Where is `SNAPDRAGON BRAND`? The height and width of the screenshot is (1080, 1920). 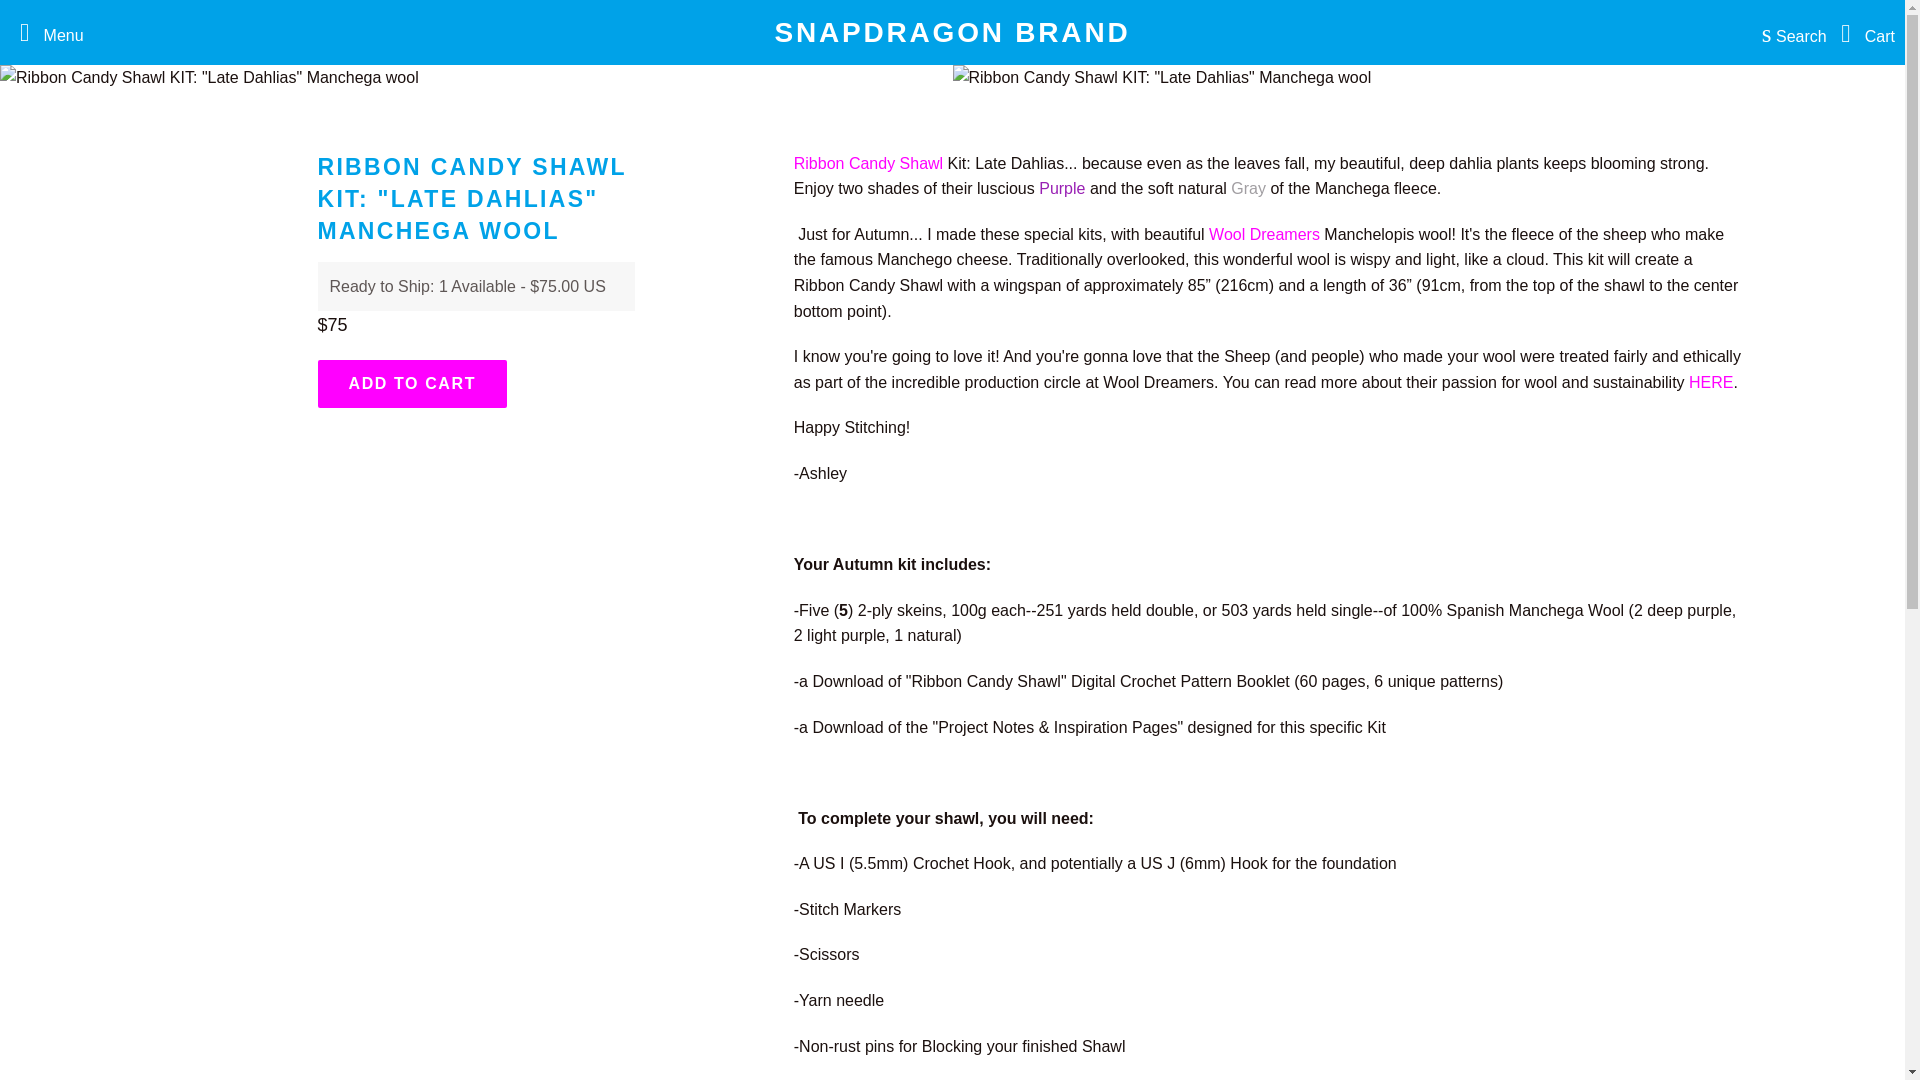 SNAPDRAGON BRAND is located at coordinates (952, 32).